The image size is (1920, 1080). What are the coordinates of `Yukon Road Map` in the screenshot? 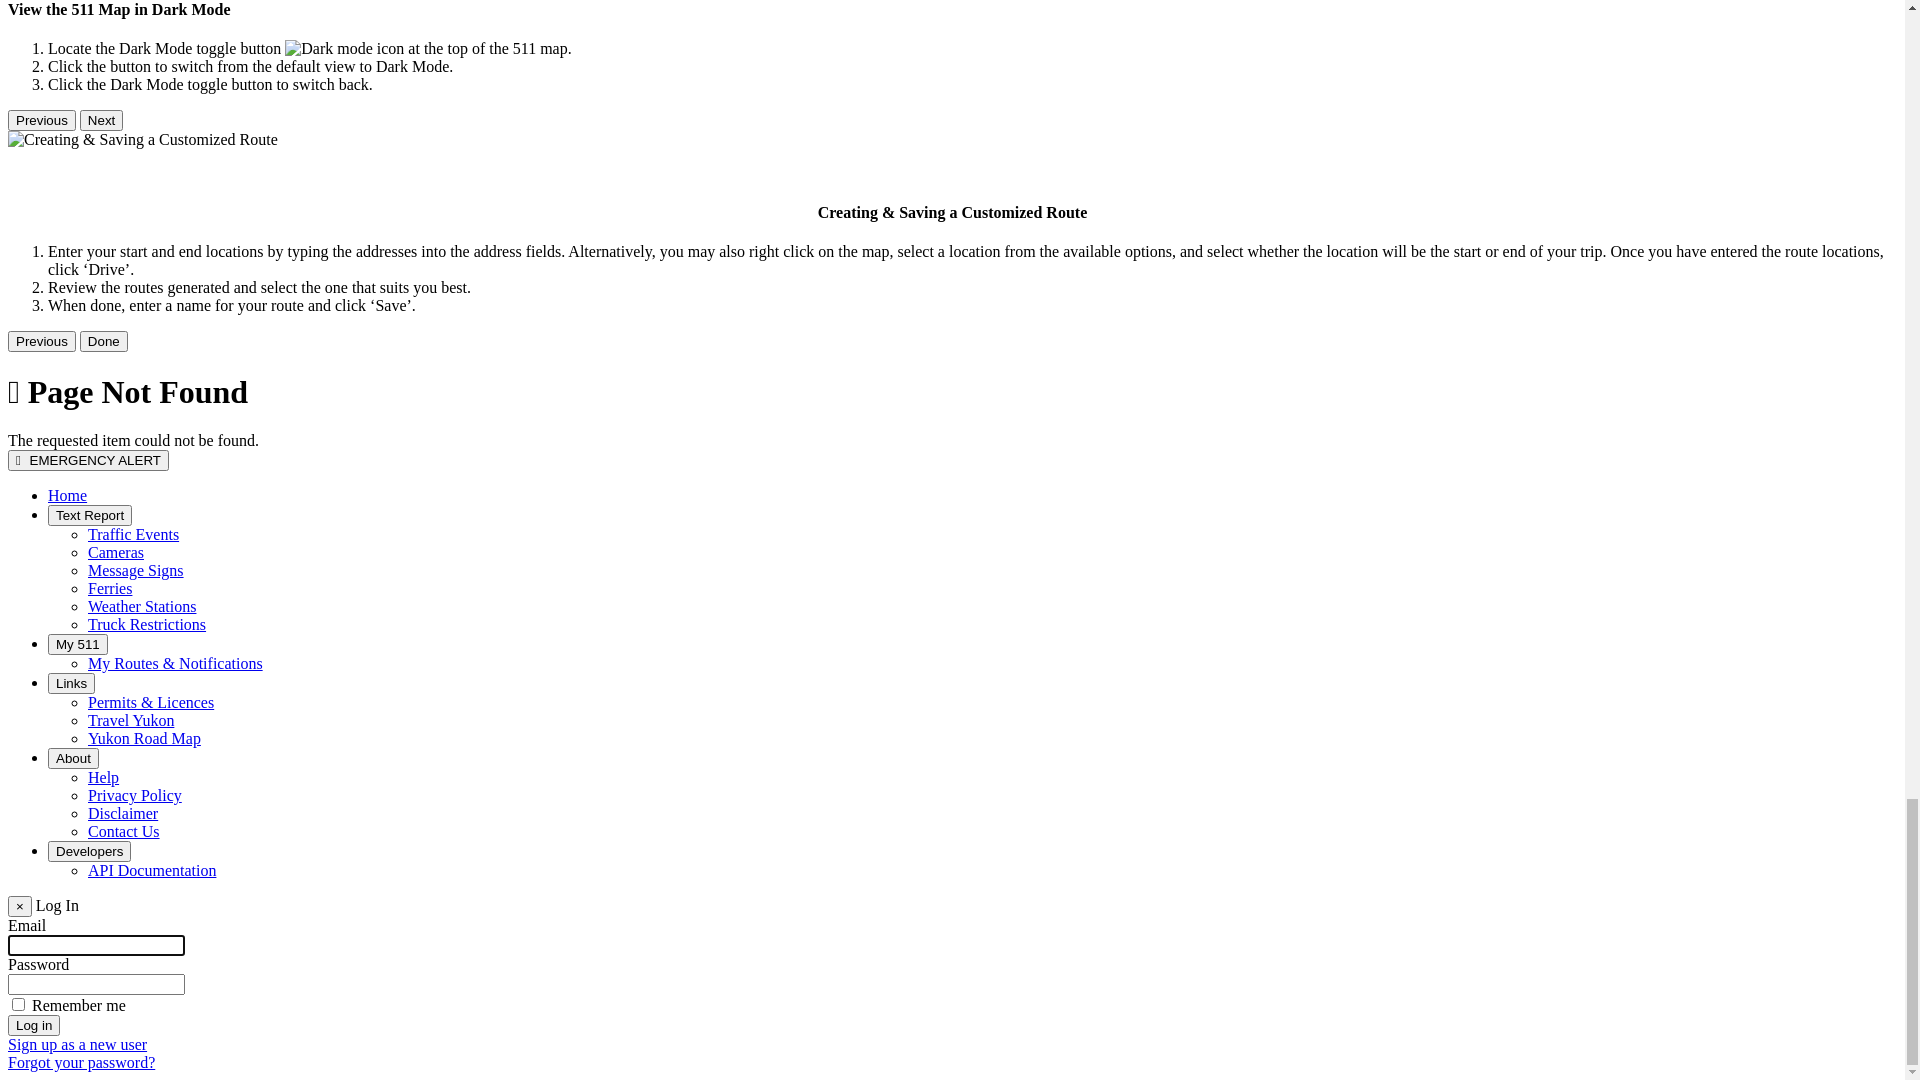 It's located at (144, 942).